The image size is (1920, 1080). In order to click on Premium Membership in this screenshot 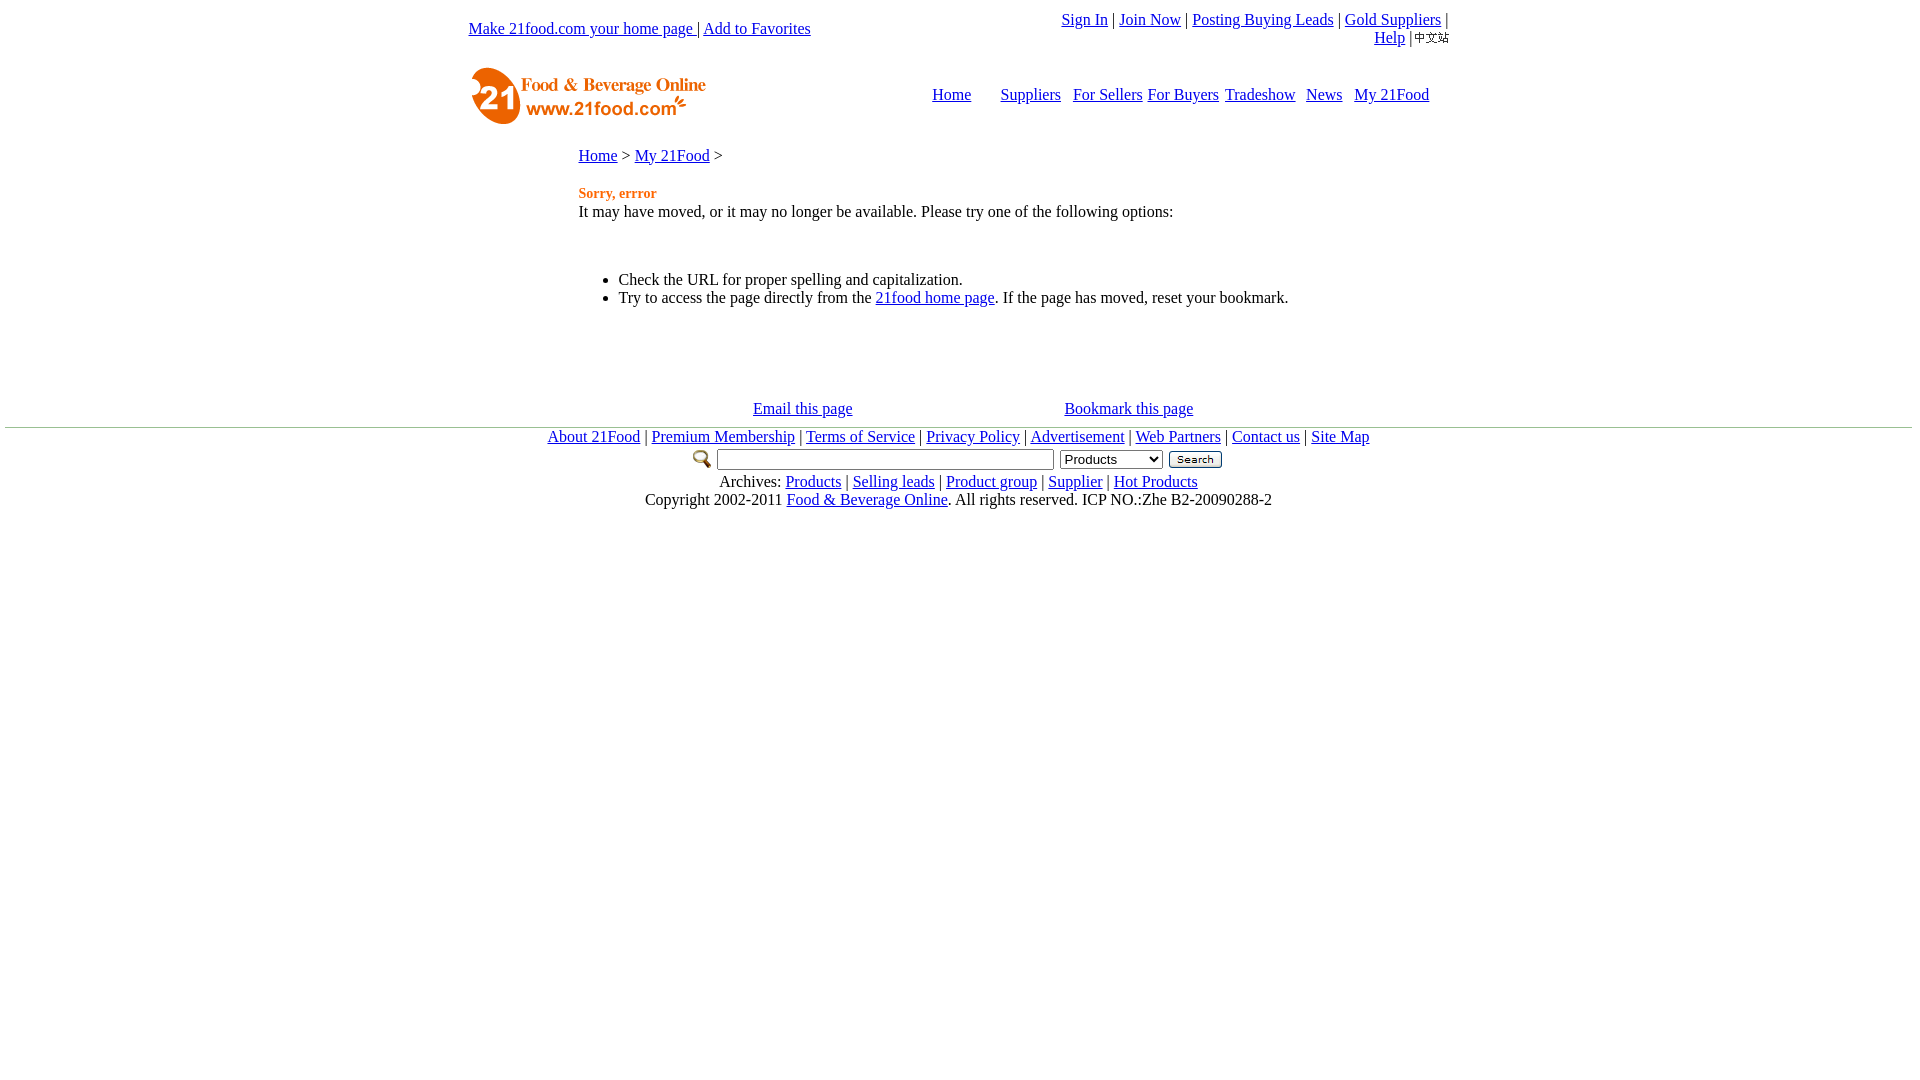, I will do `click(724, 436)`.